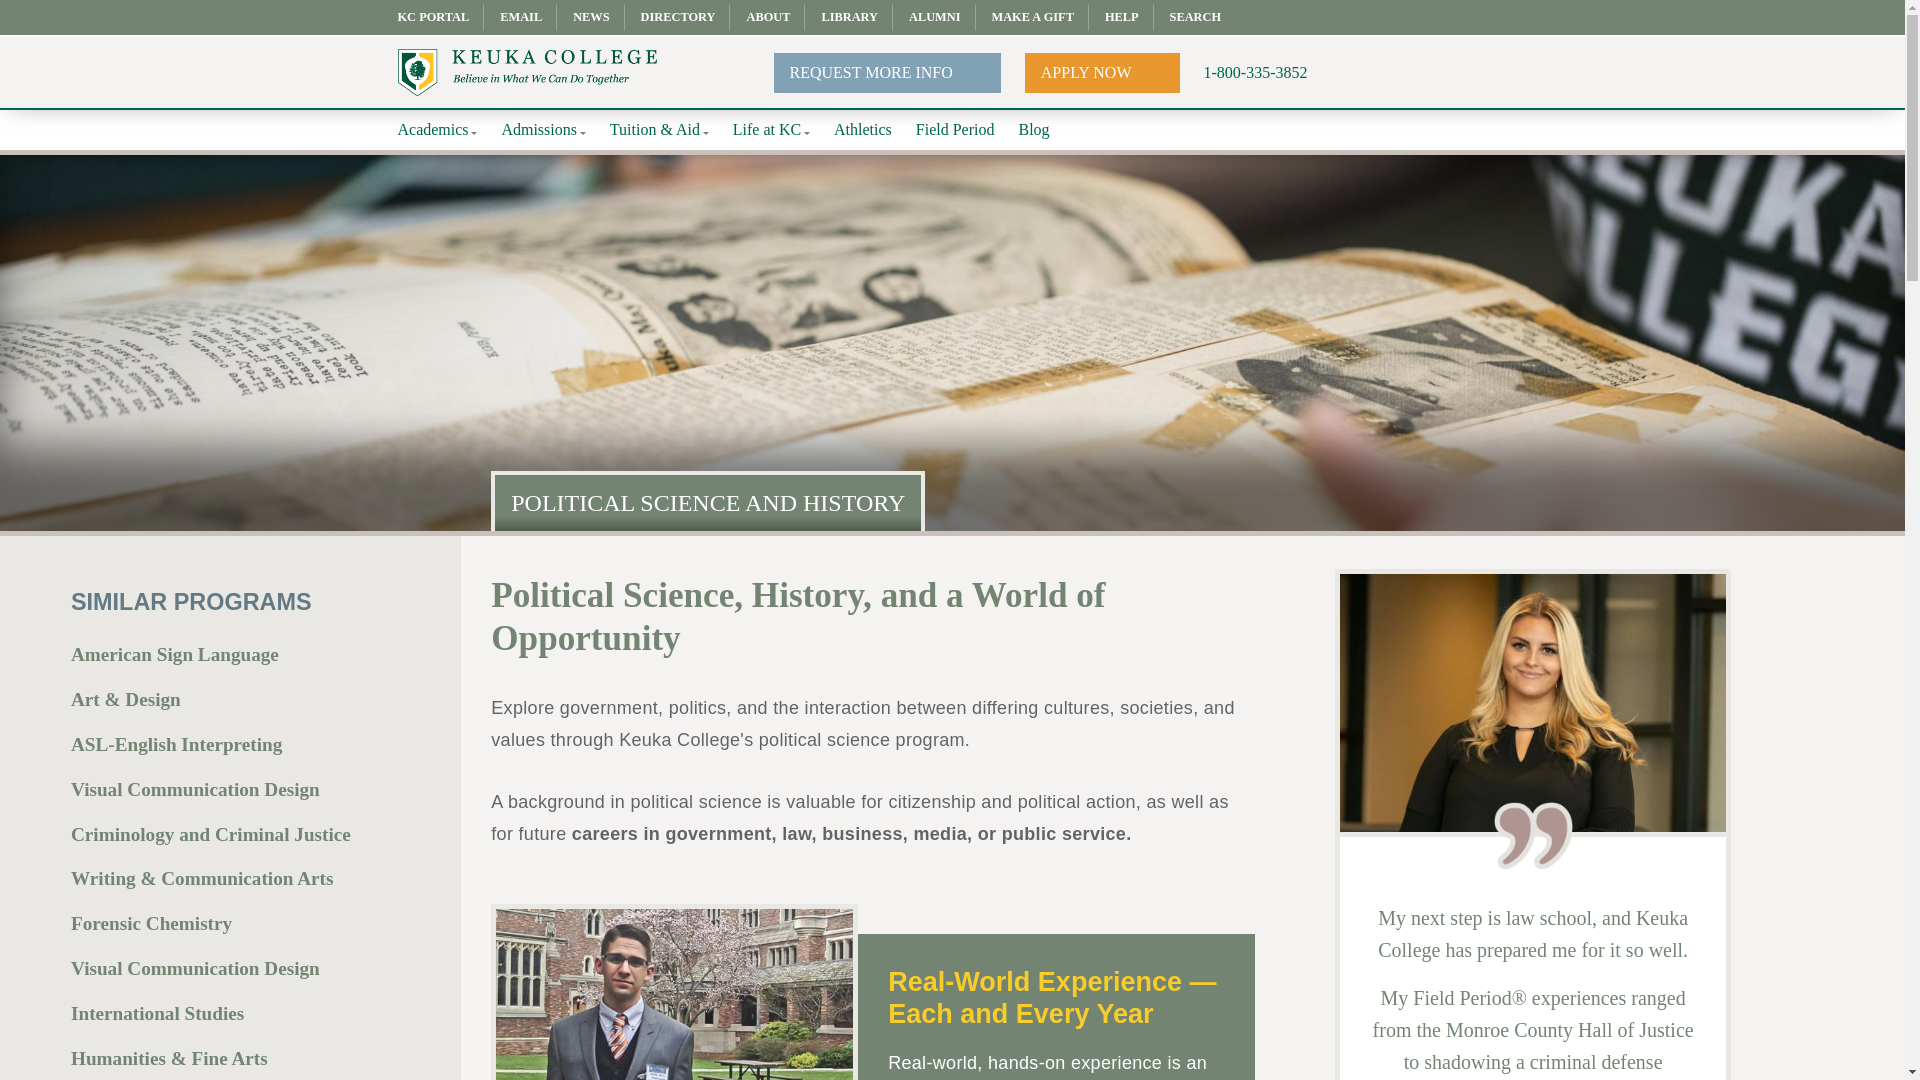 The width and height of the screenshot is (1920, 1080). I want to click on REQUEST MORE INFO, so click(886, 71).